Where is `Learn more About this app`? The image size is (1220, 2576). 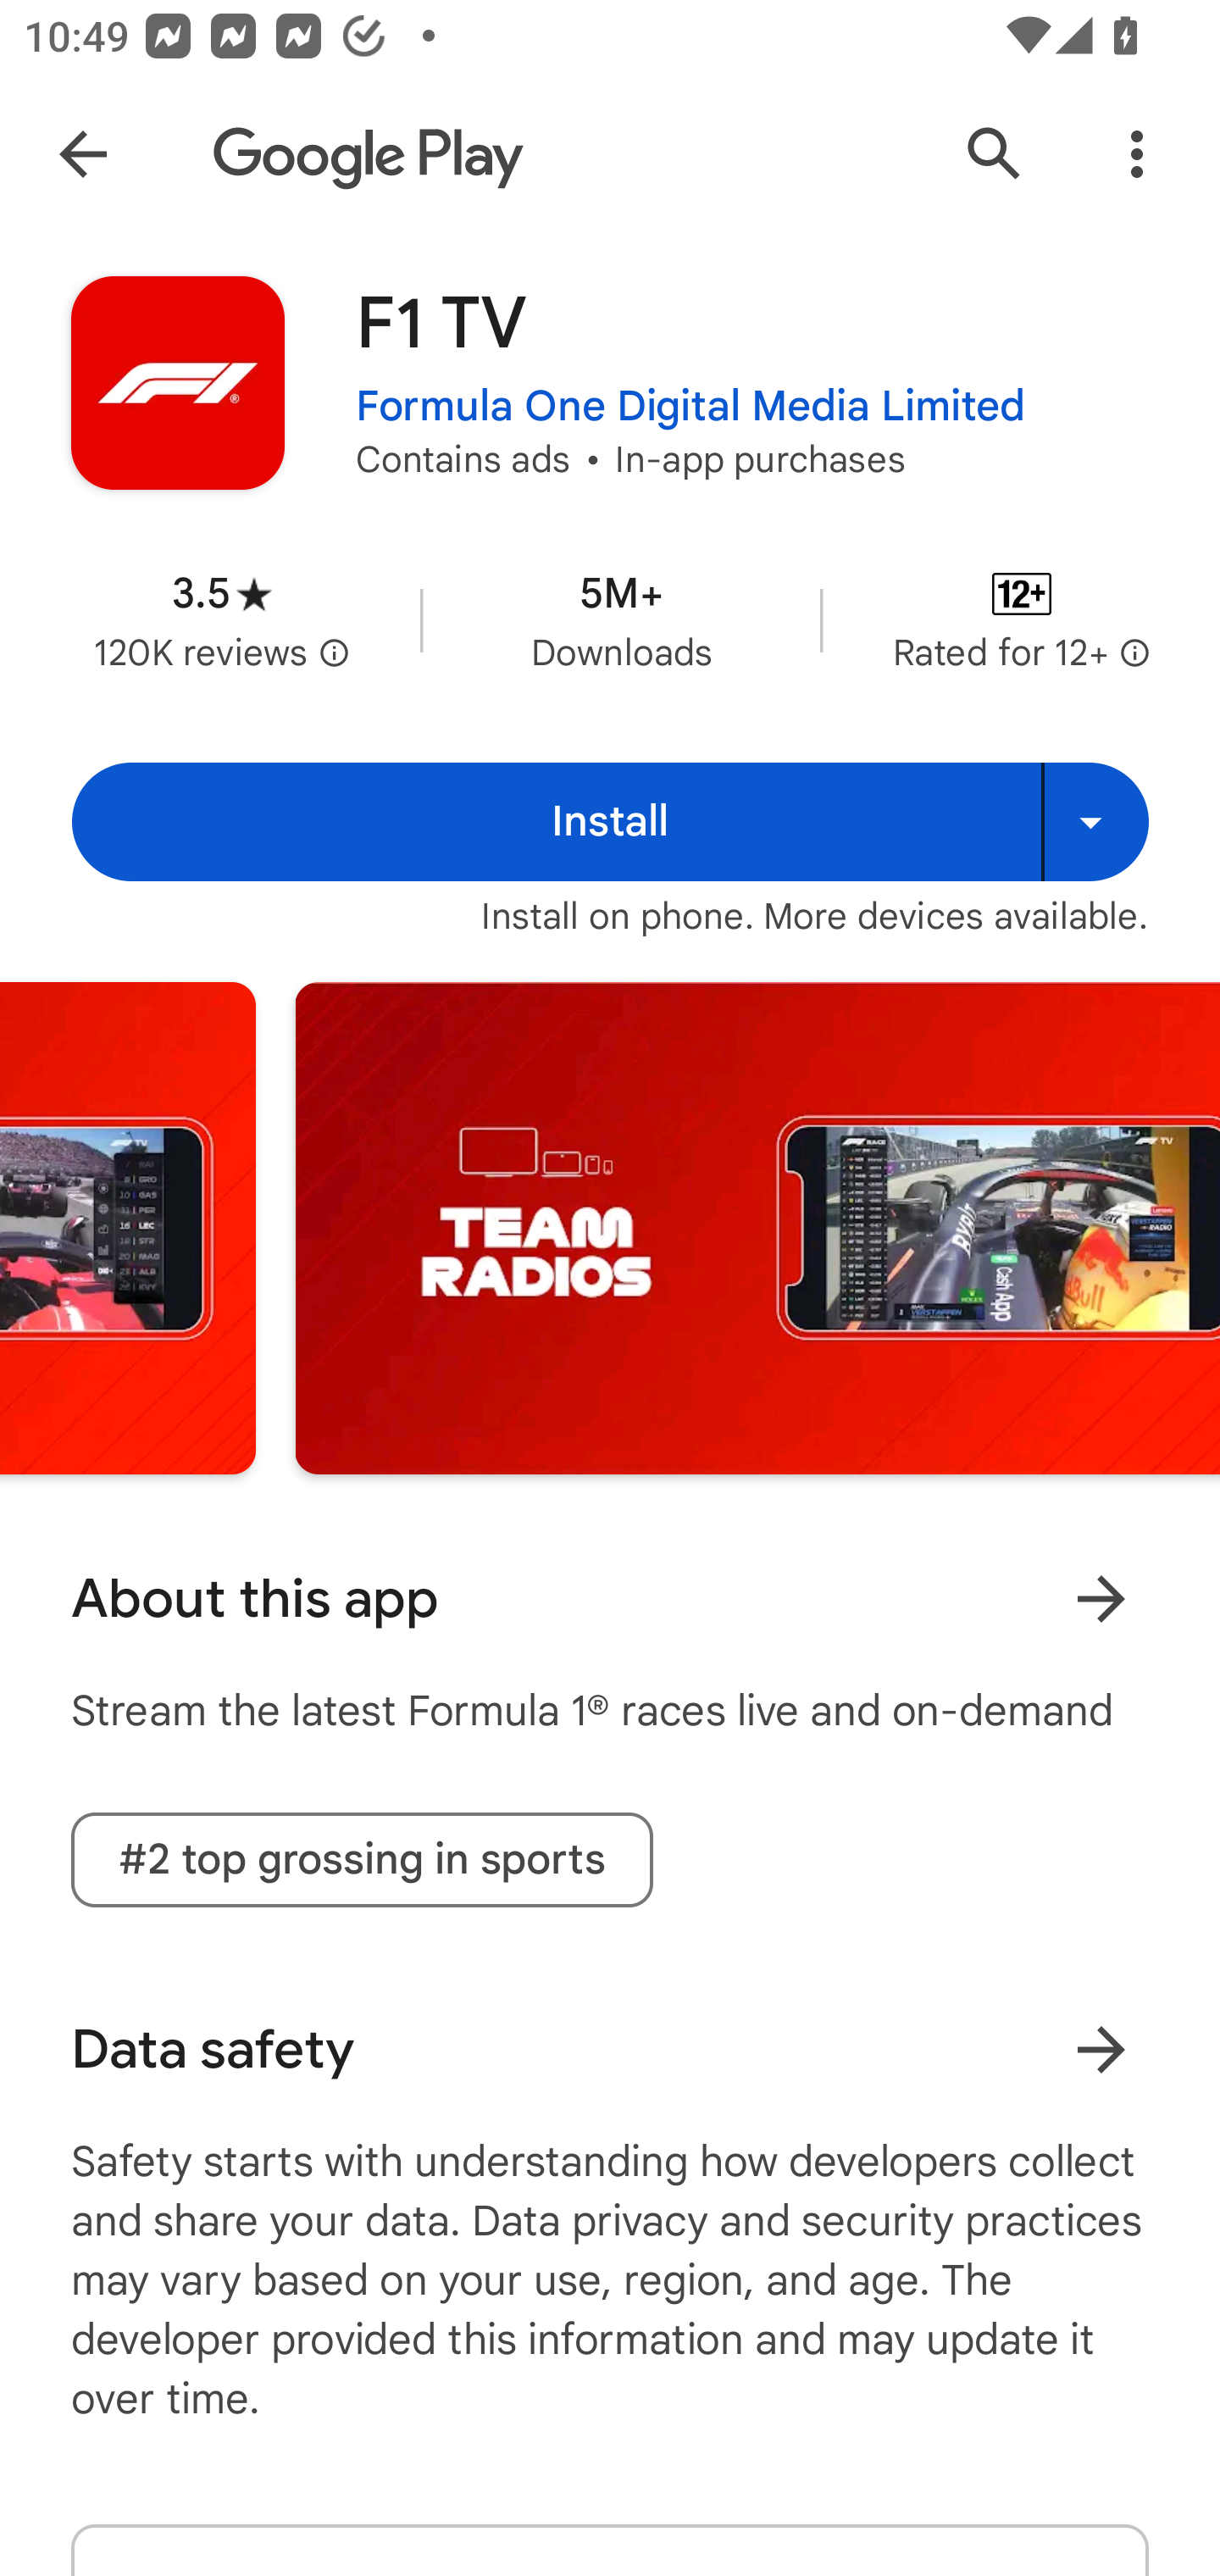
Learn more About this app is located at coordinates (1101, 1598).